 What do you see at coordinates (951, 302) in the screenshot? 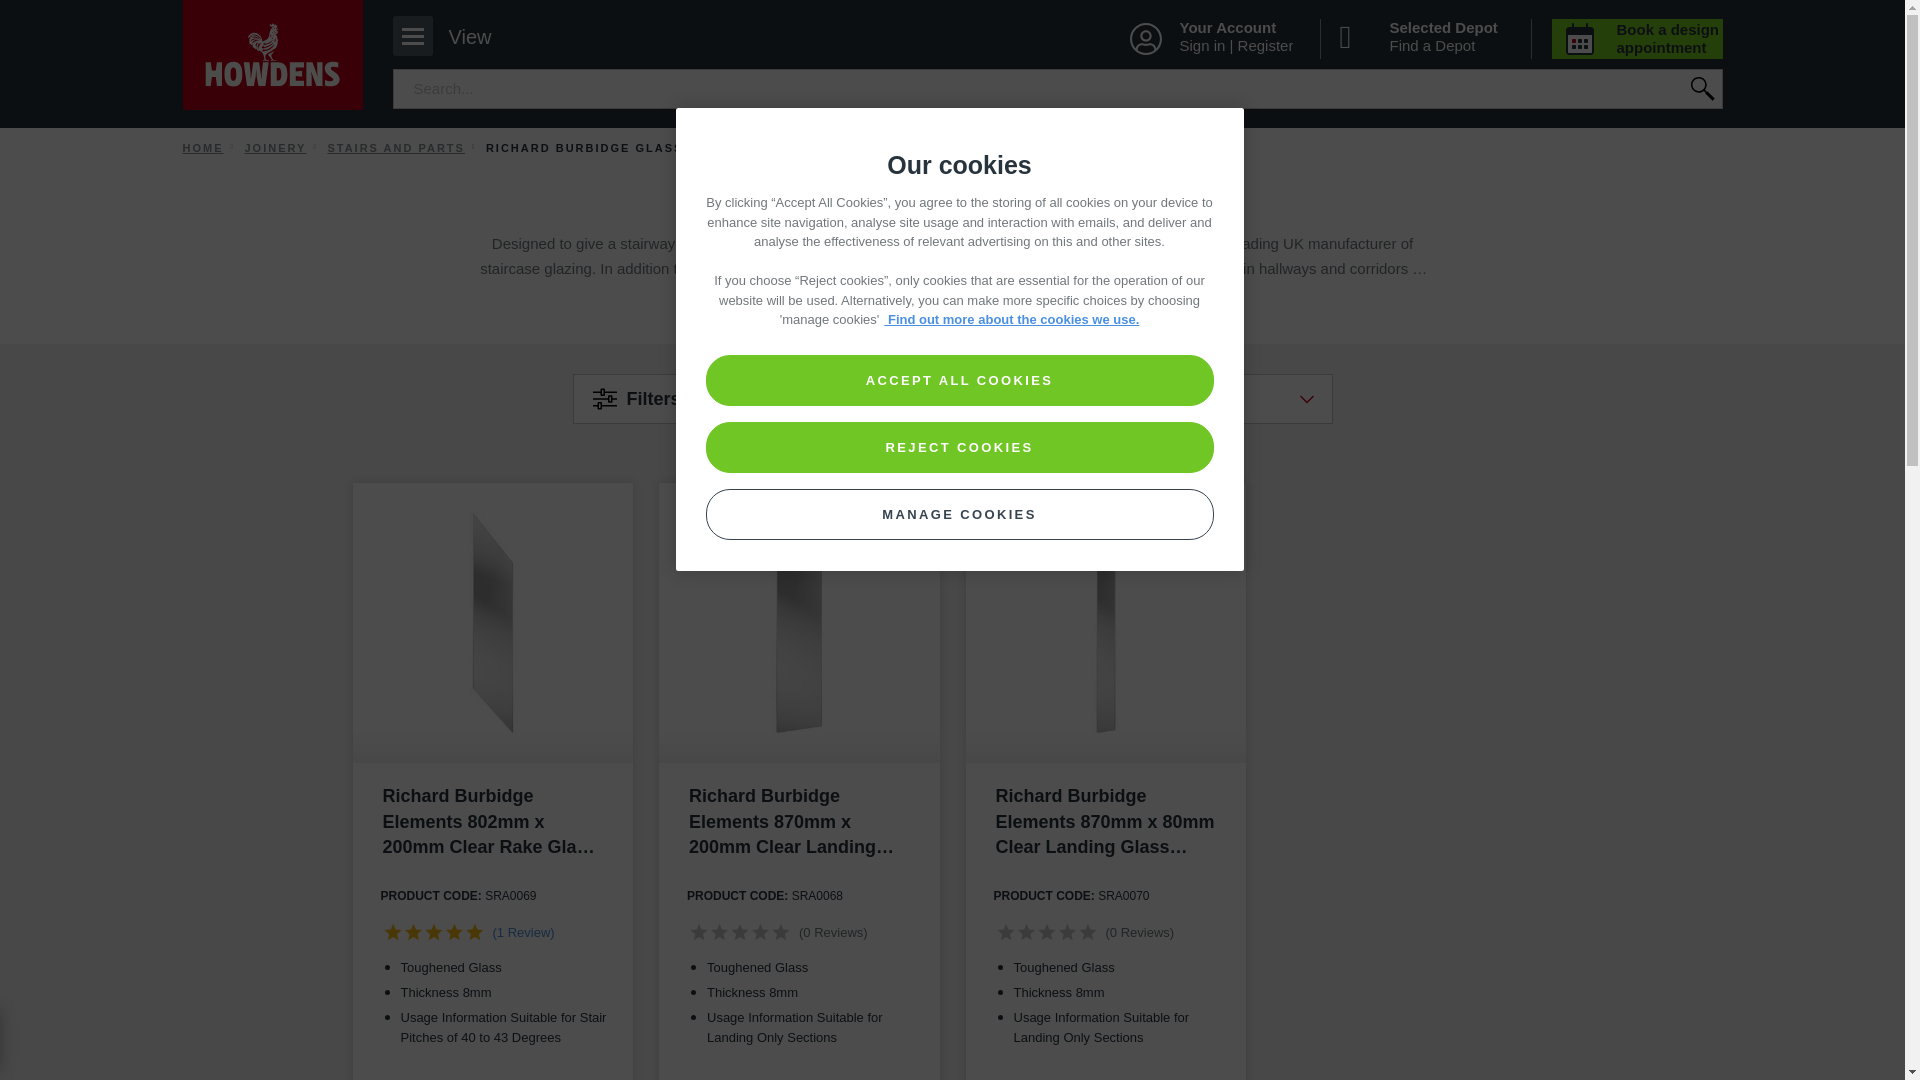
I see `Navigation` at bounding box center [951, 302].